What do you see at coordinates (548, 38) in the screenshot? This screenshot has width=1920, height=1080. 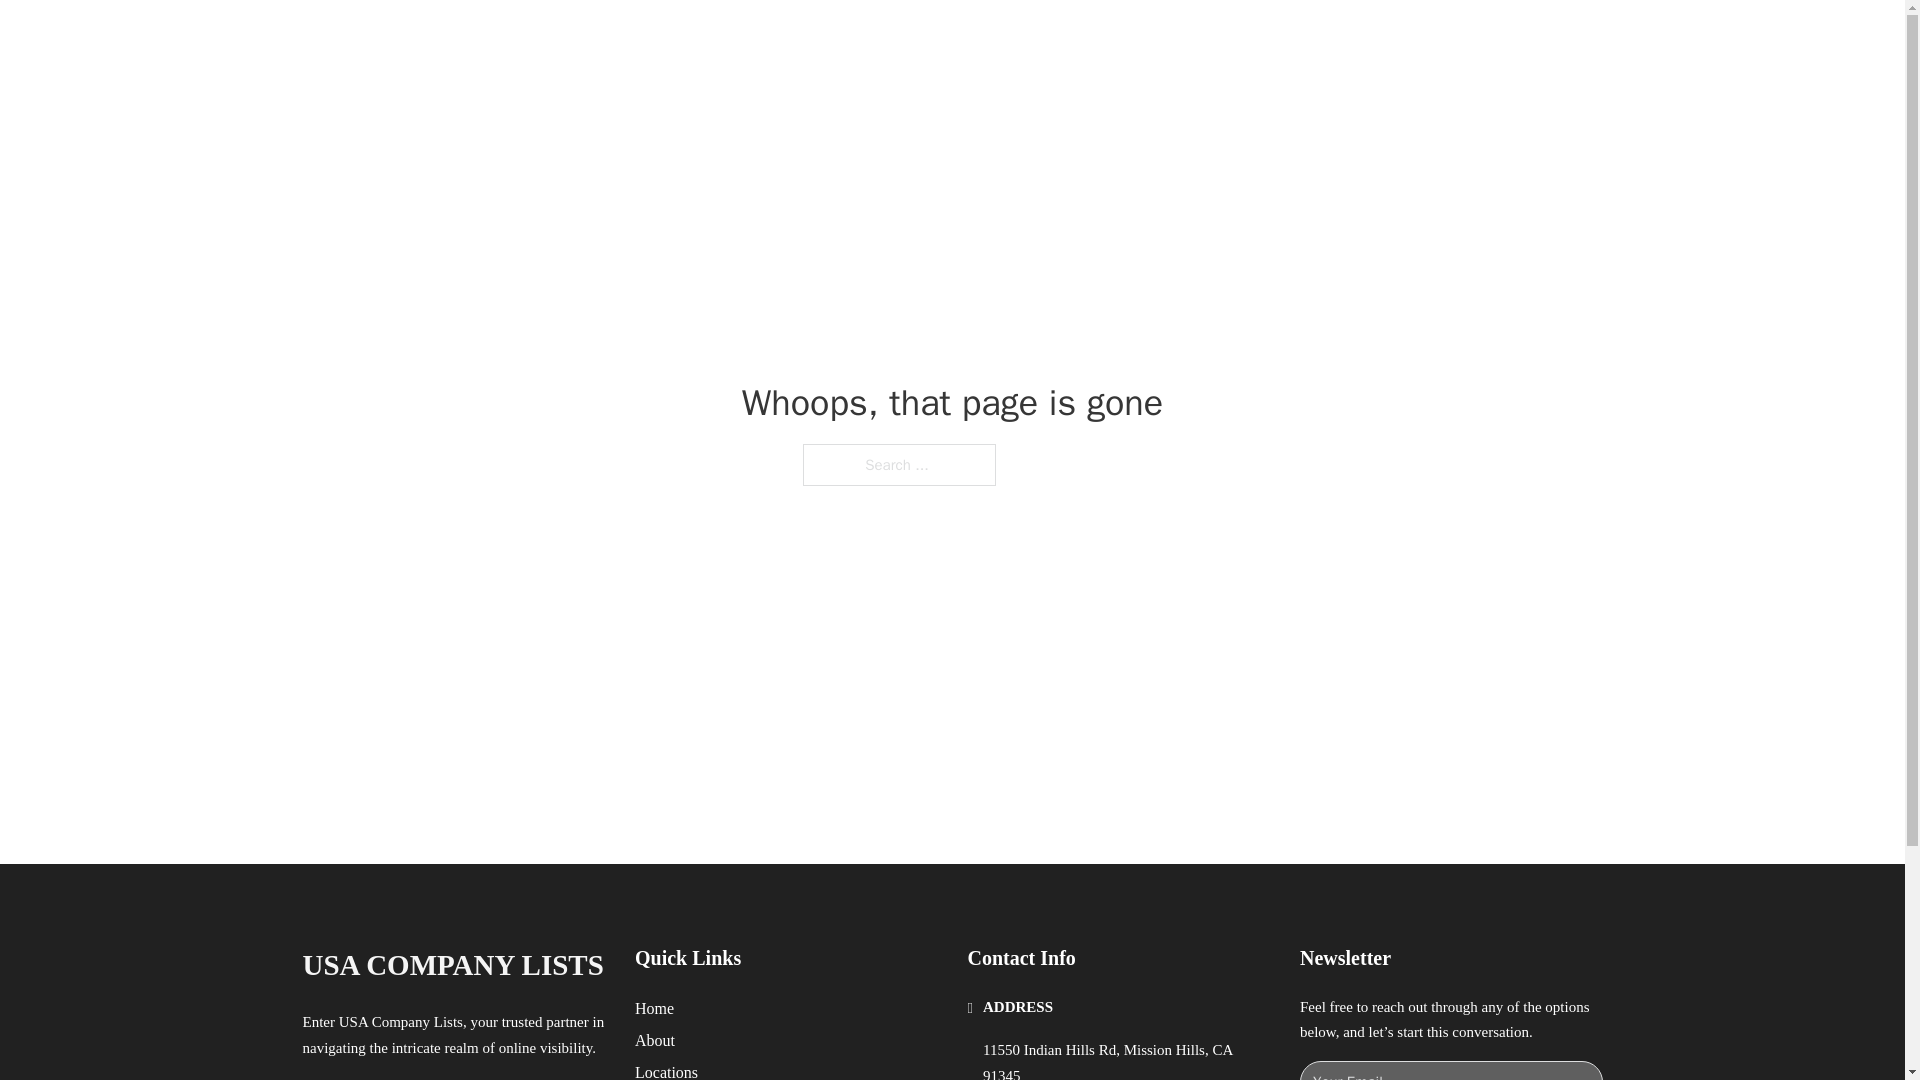 I see `USA COMPANY LISTS` at bounding box center [548, 38].